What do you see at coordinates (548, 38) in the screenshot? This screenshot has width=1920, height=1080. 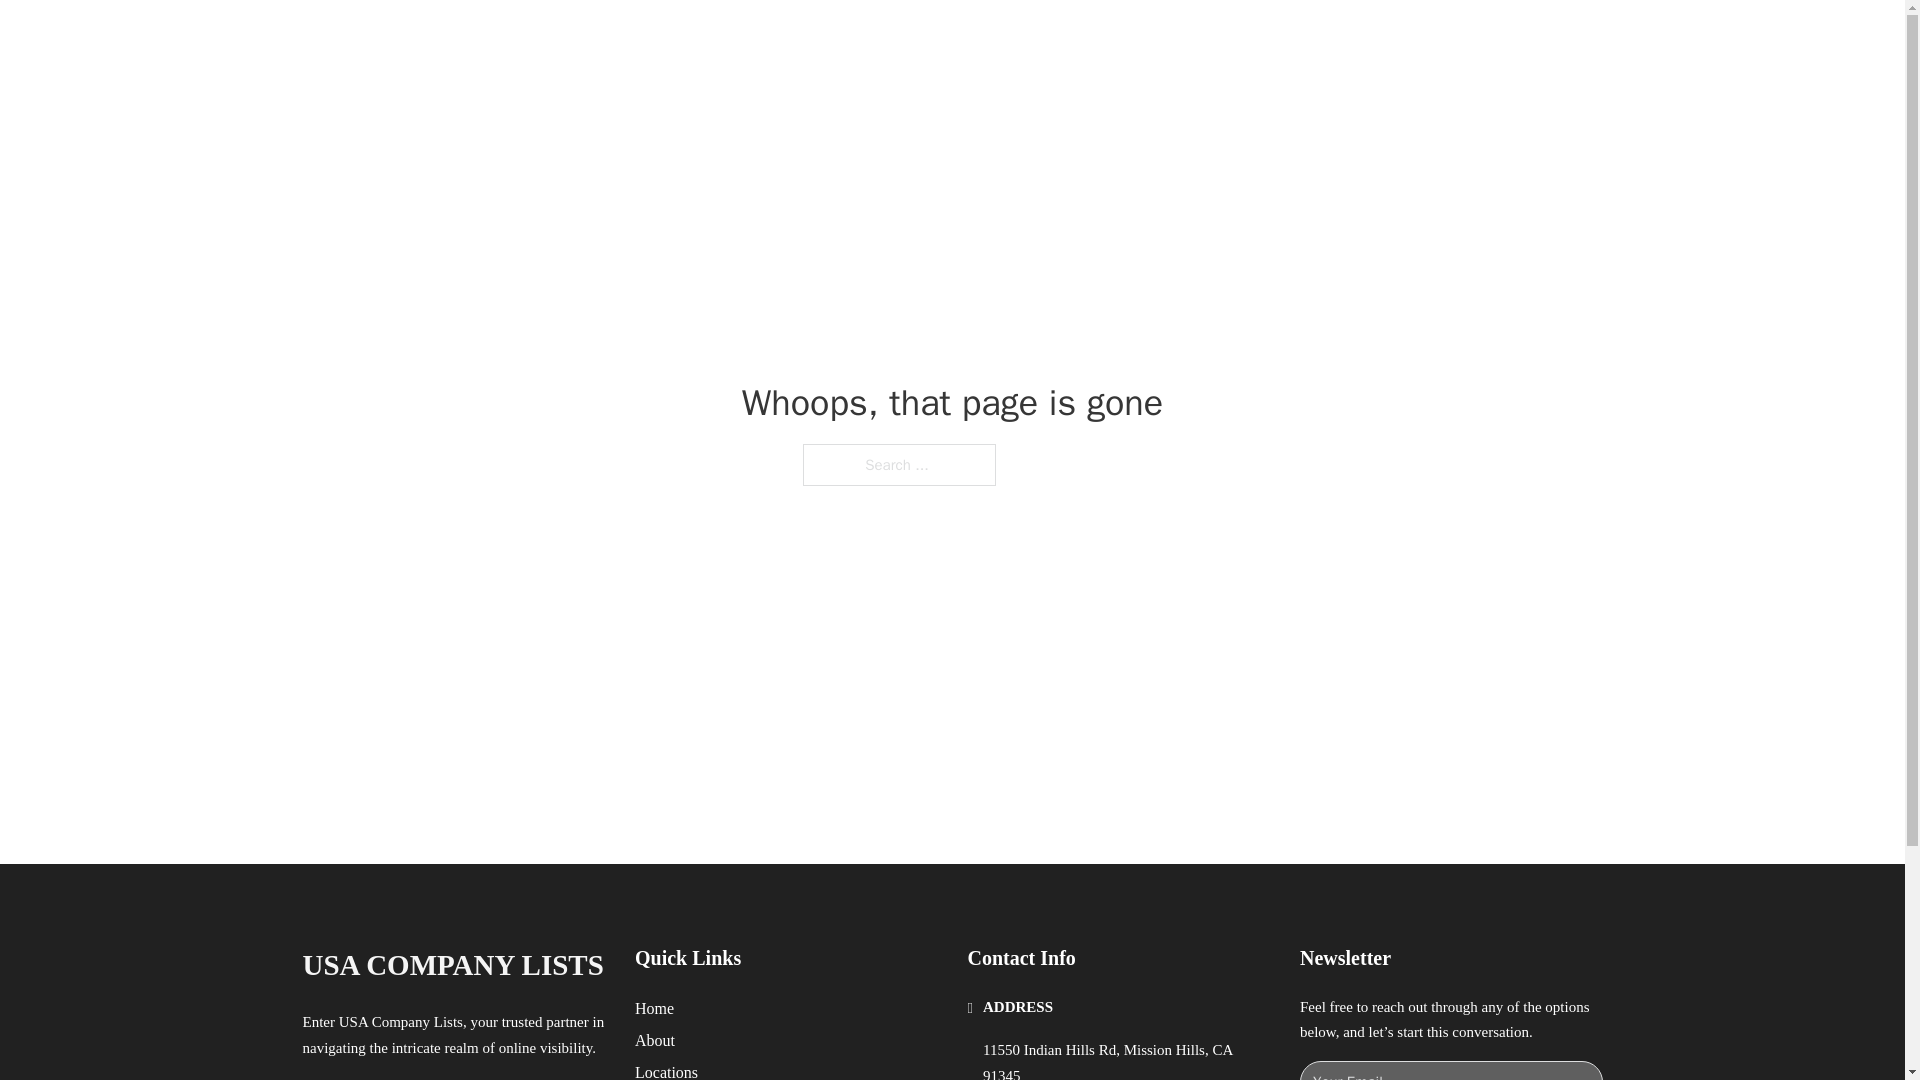 I see `USA COMPANY LISTS` at bounding box center [548, 38].